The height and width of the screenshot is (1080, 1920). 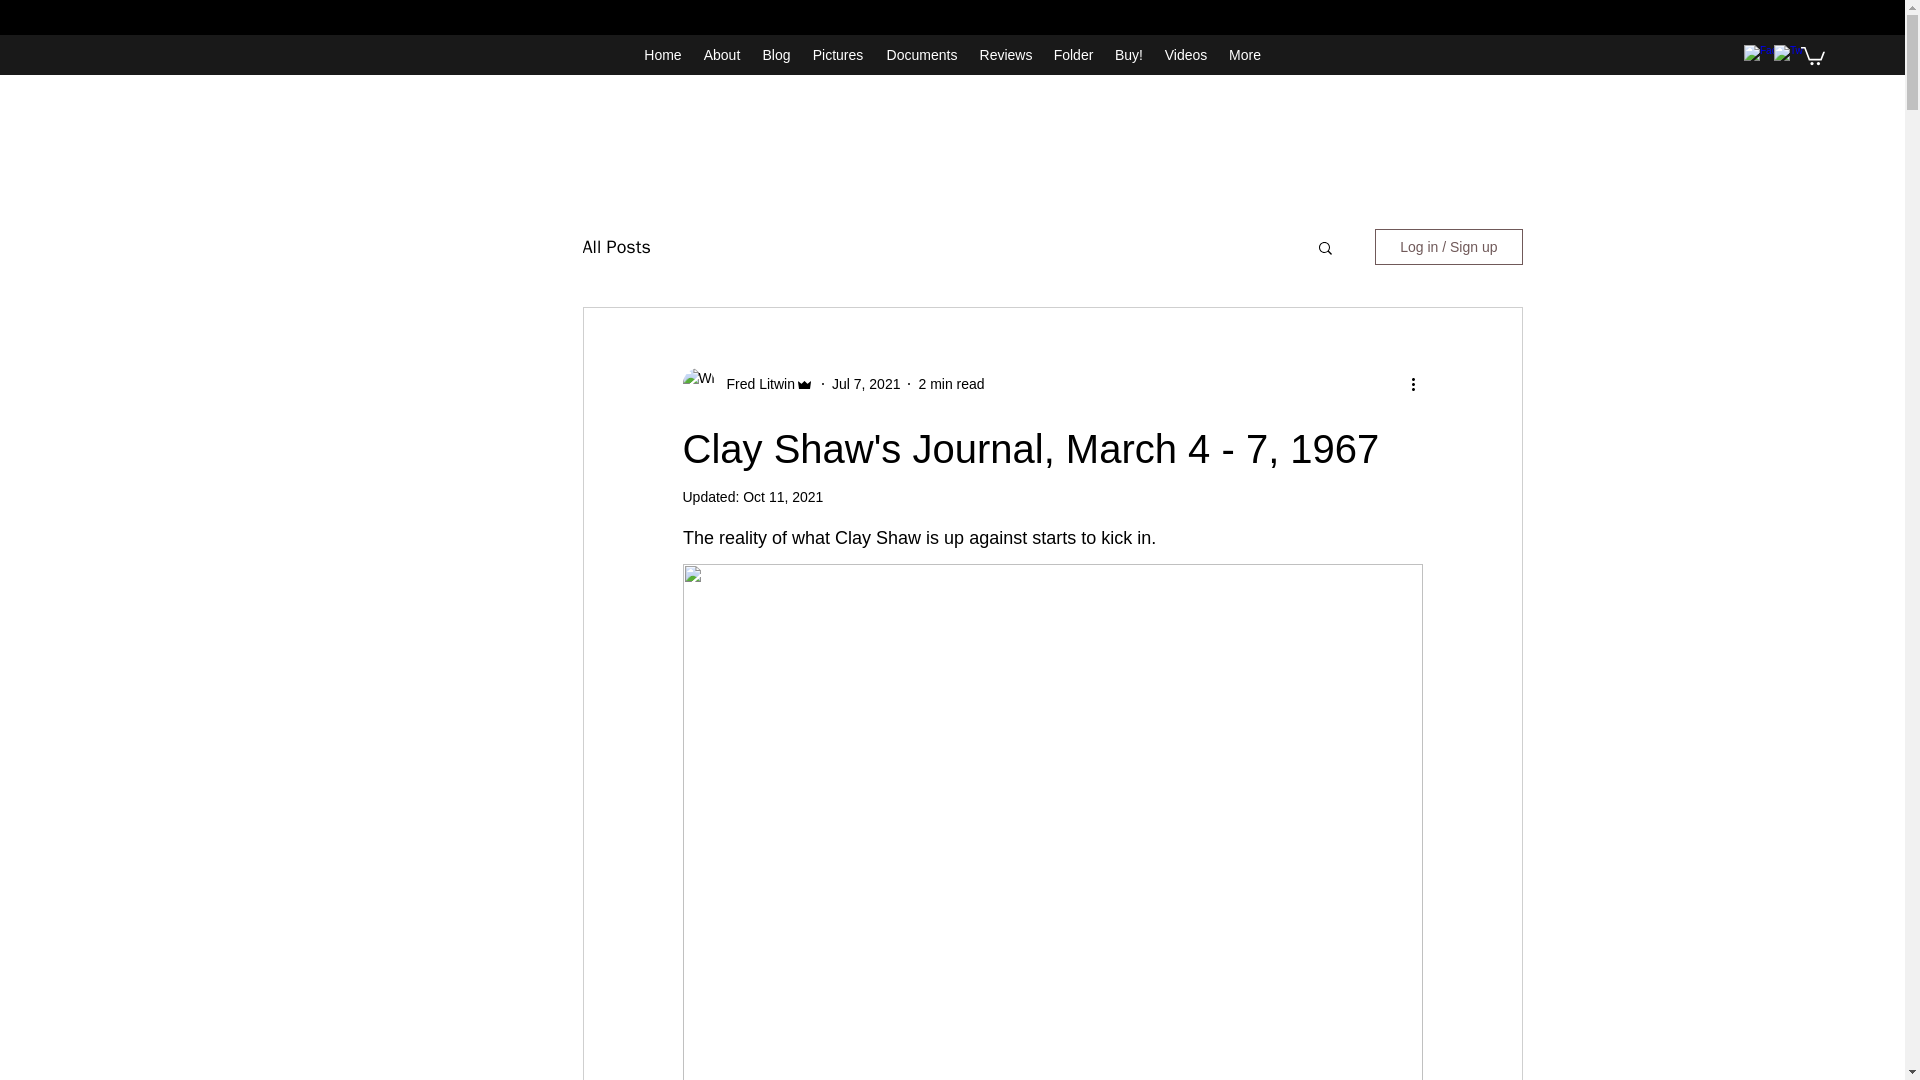 I want to click on Home, so click(x=663, y=54).